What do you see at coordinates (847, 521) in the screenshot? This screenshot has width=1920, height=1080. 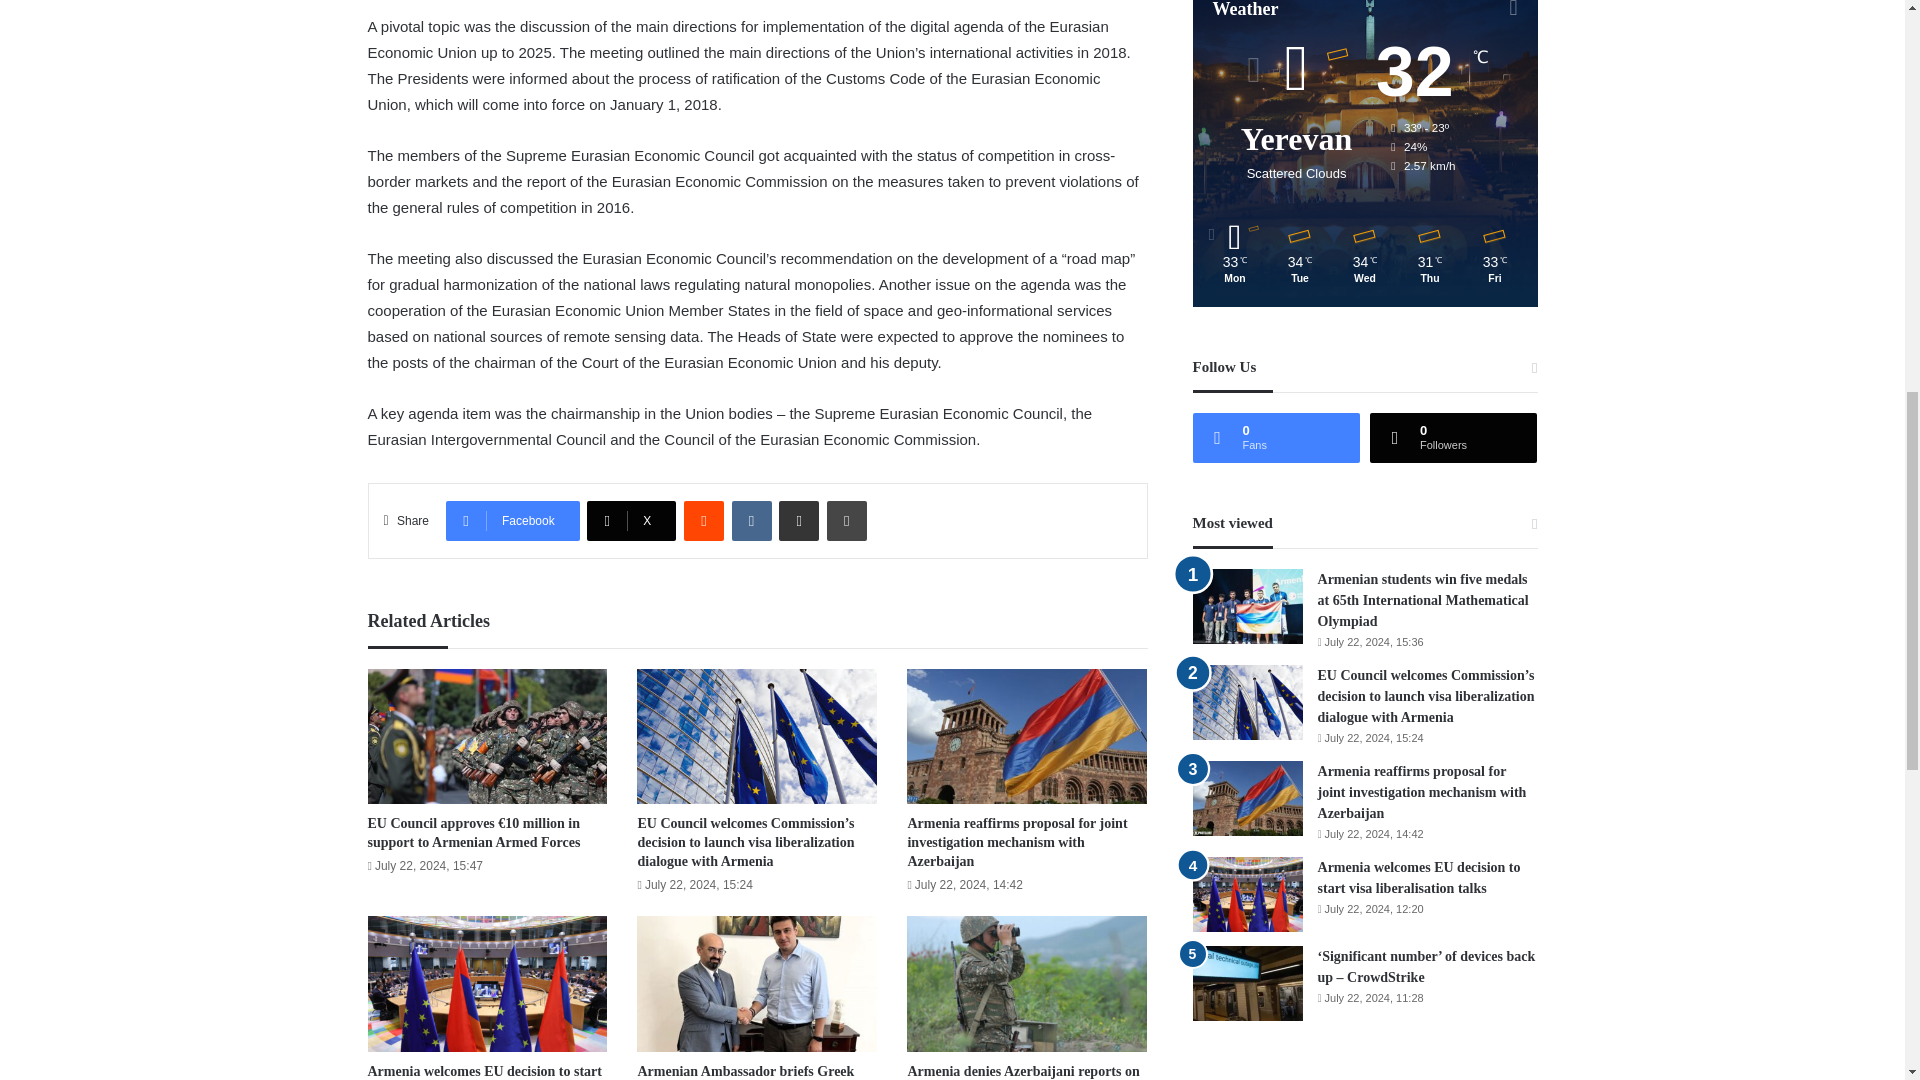 I see `Print` at bounding box center [847, 521].